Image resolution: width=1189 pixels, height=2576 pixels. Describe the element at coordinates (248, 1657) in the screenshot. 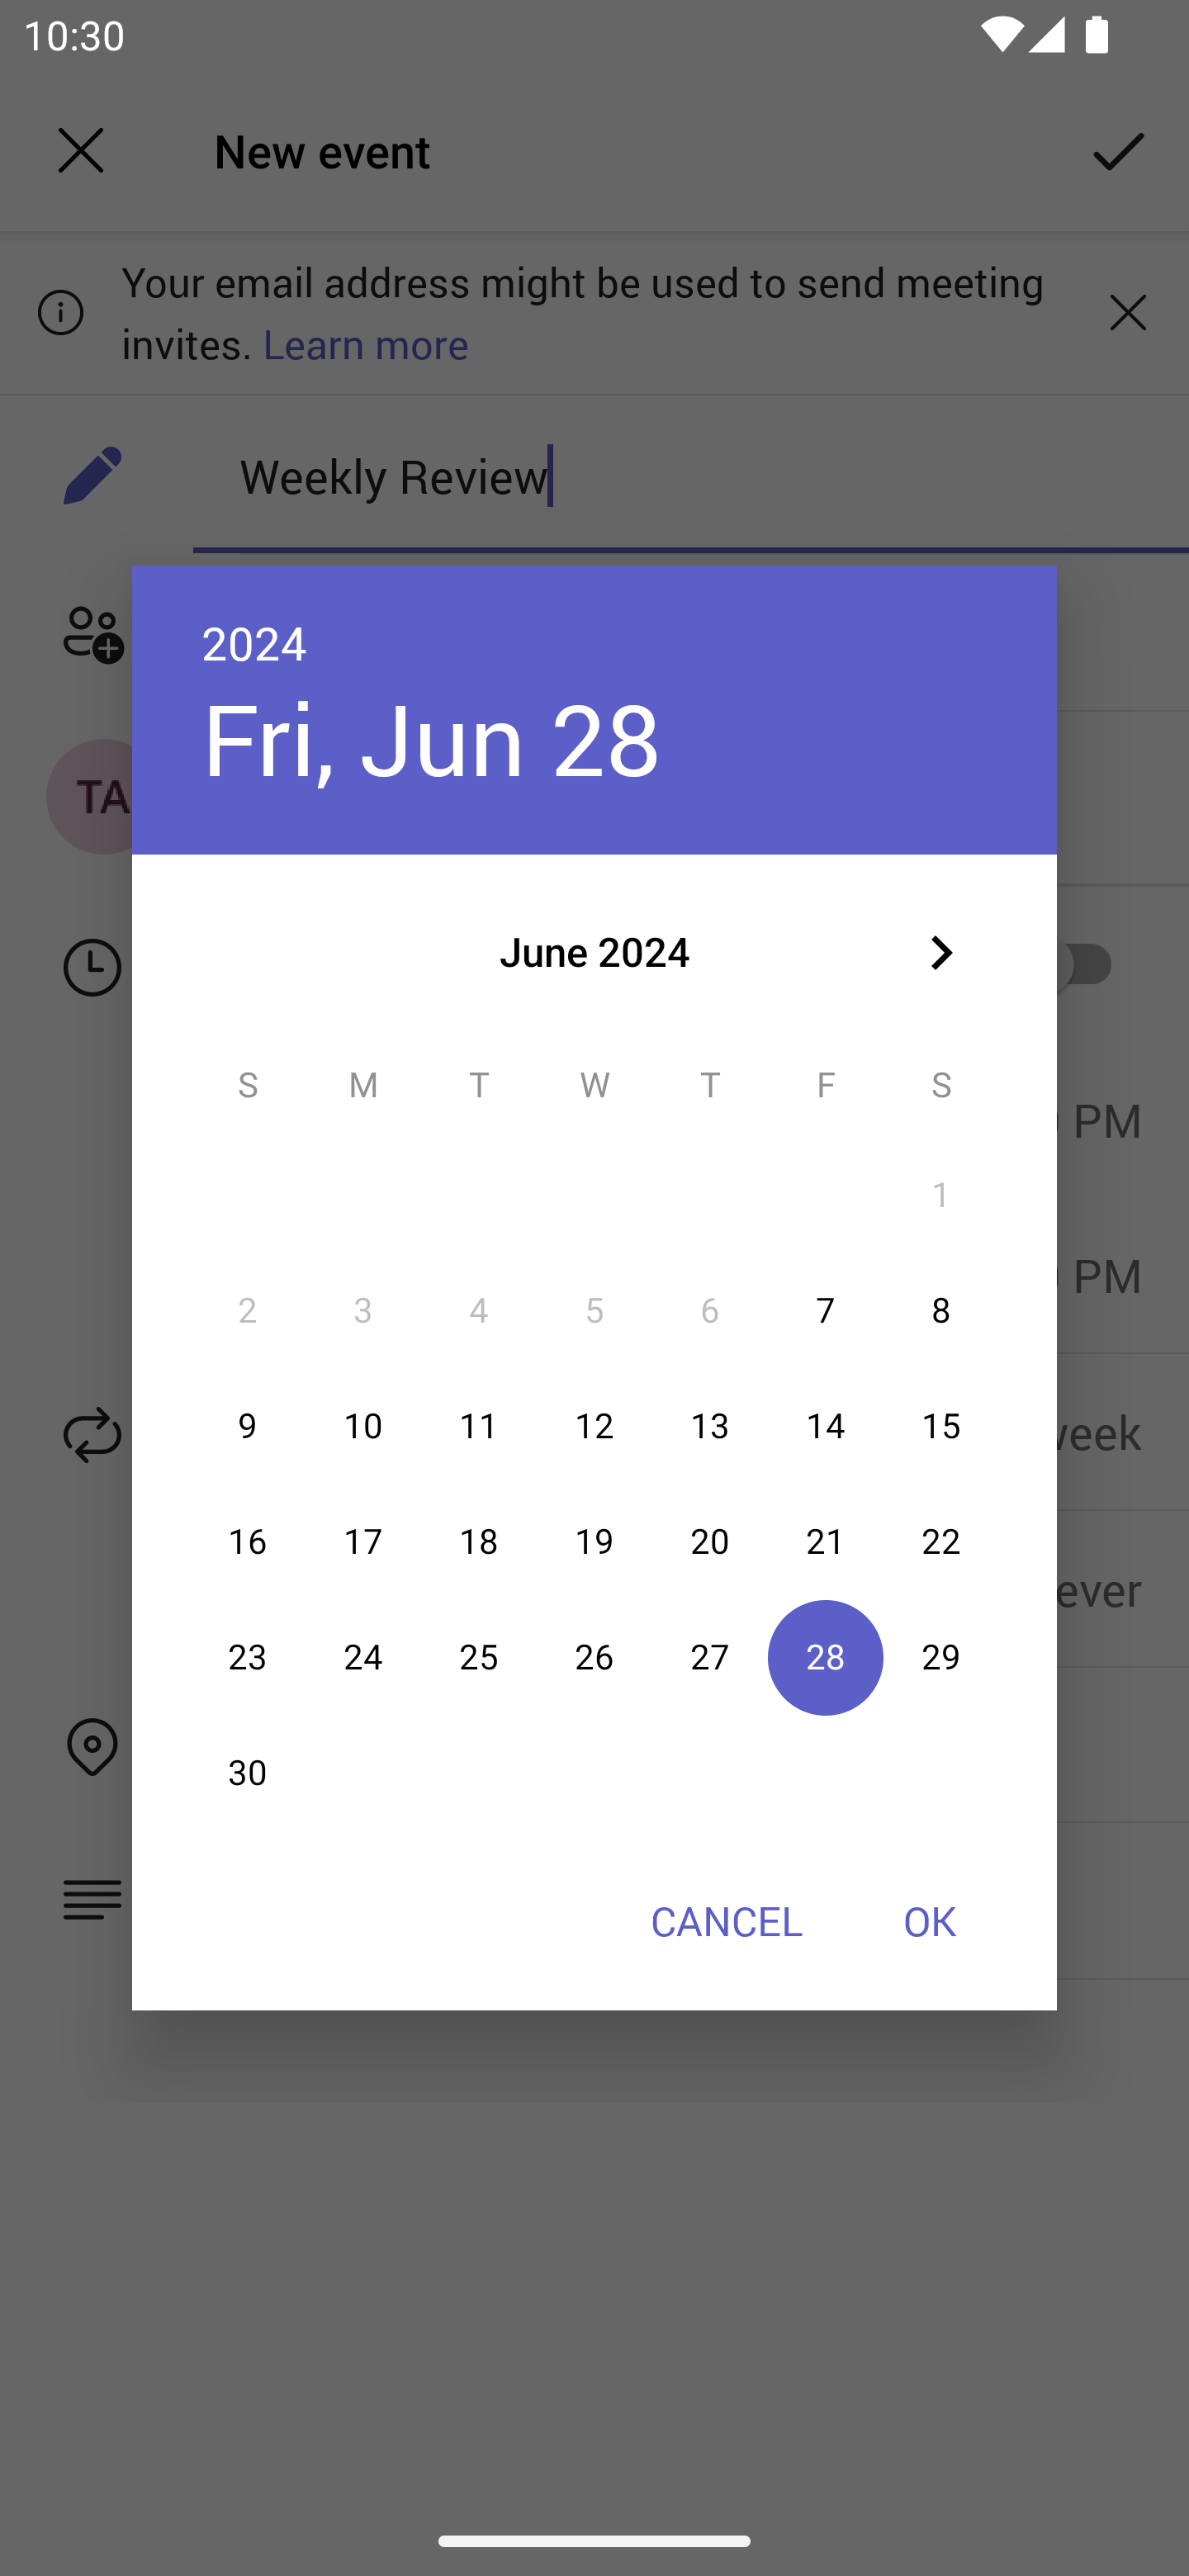

I see `23 23 June 2024` at that location.